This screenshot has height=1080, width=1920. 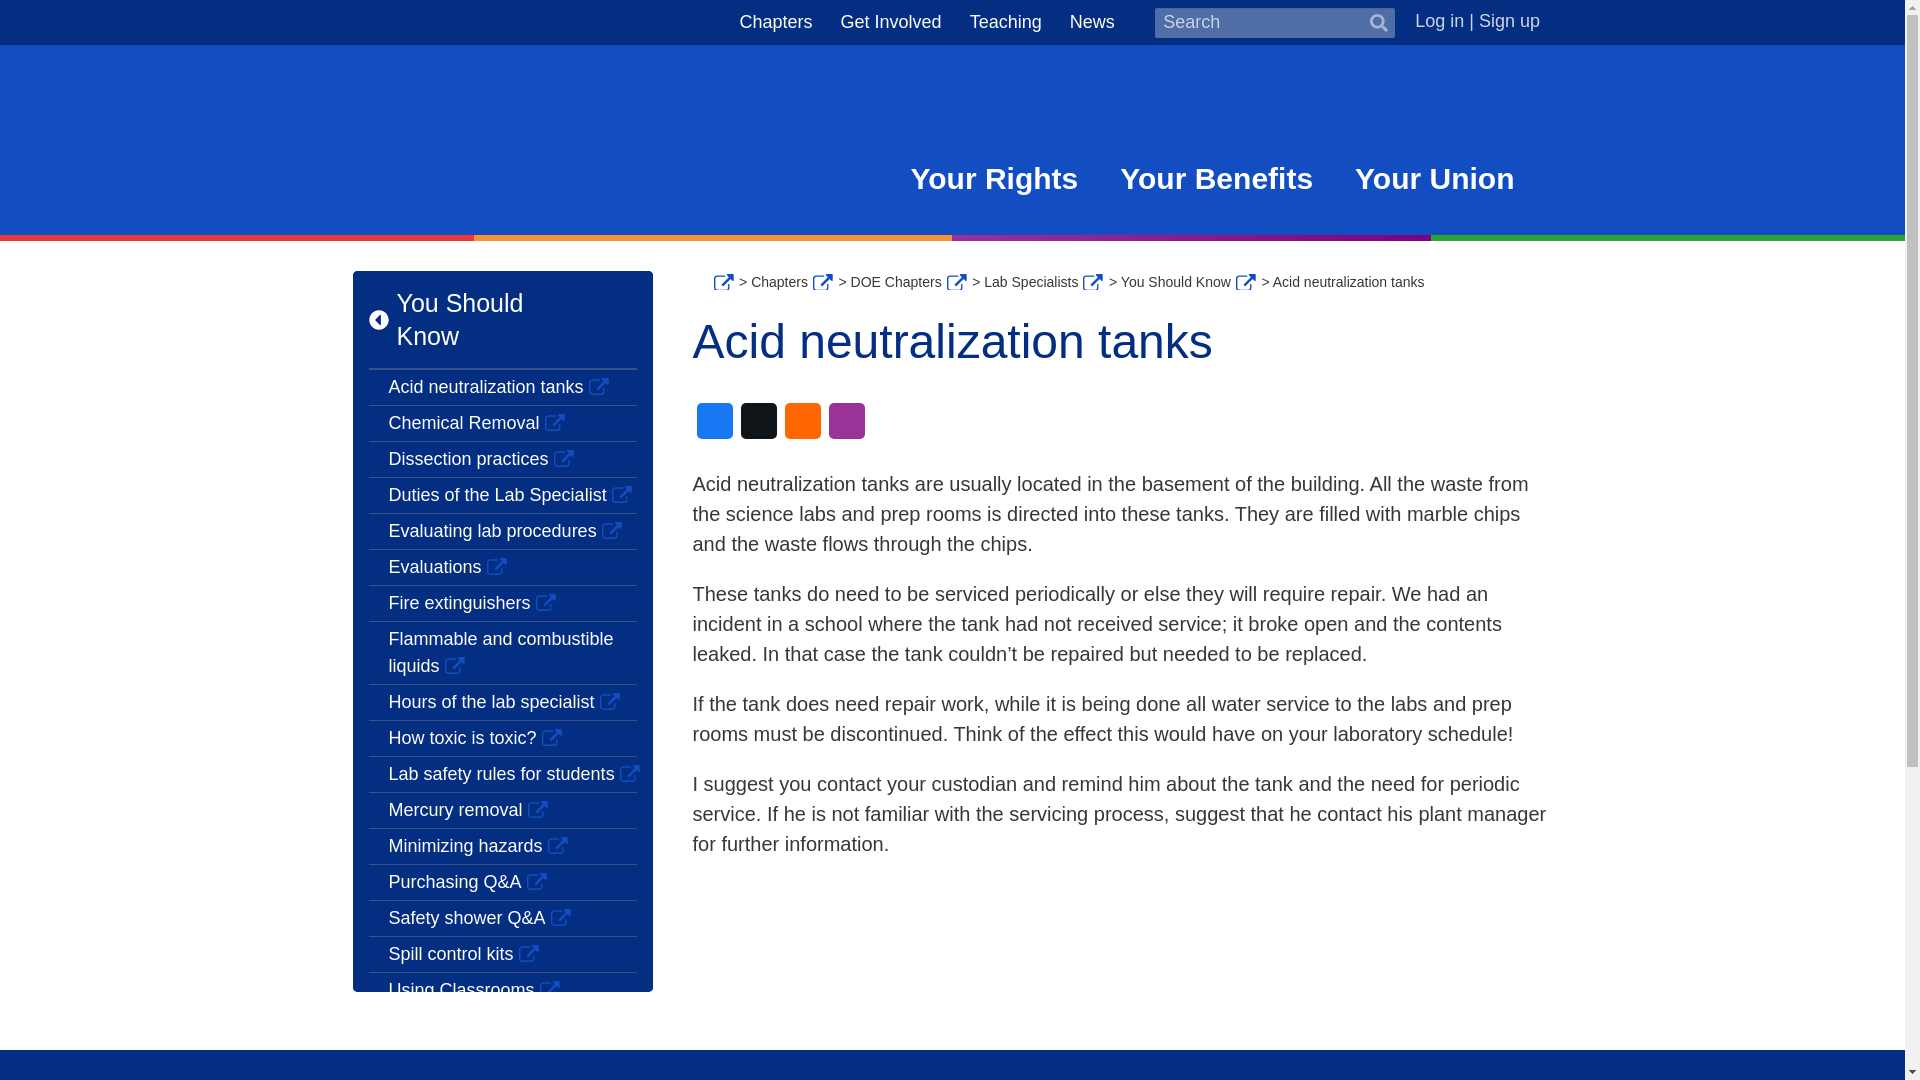 I want to click on Chapters, so click(x=776, y=21).